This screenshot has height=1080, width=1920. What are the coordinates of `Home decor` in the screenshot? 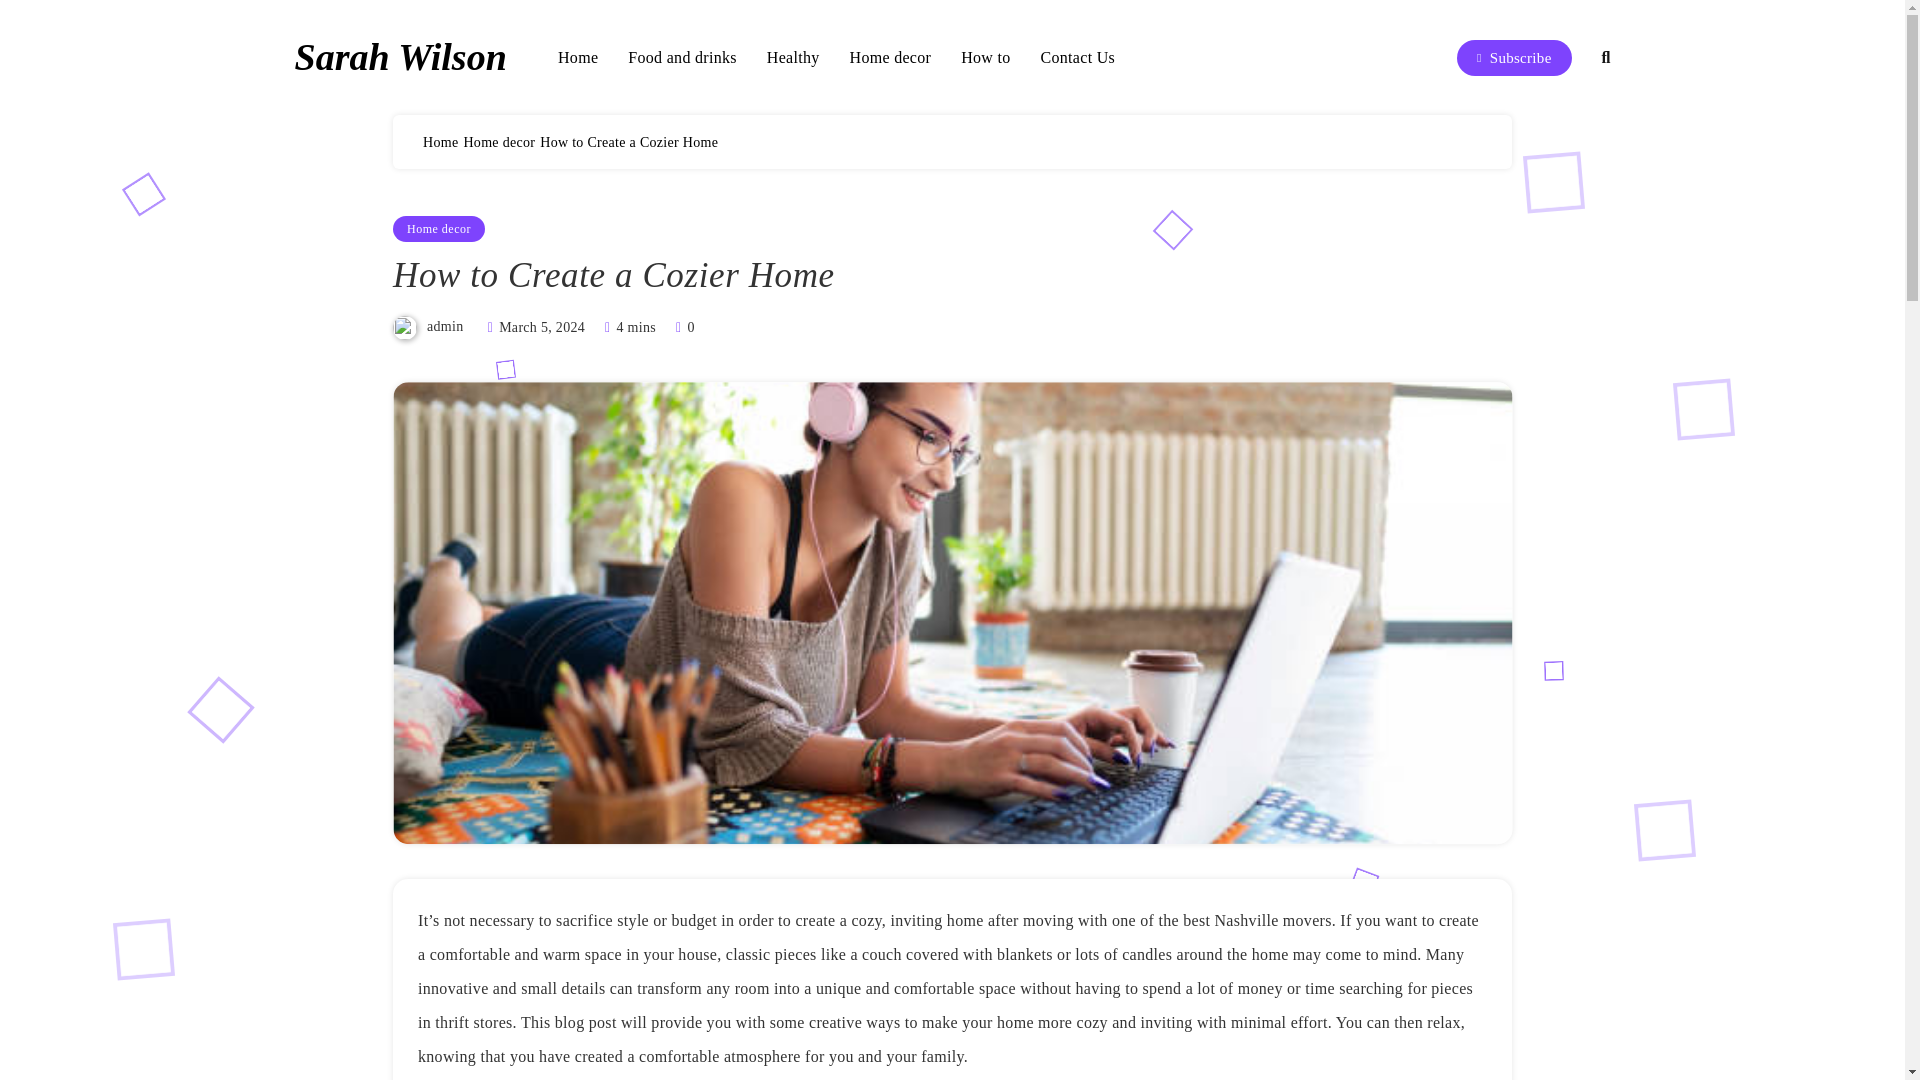 It's located at (439, 228).